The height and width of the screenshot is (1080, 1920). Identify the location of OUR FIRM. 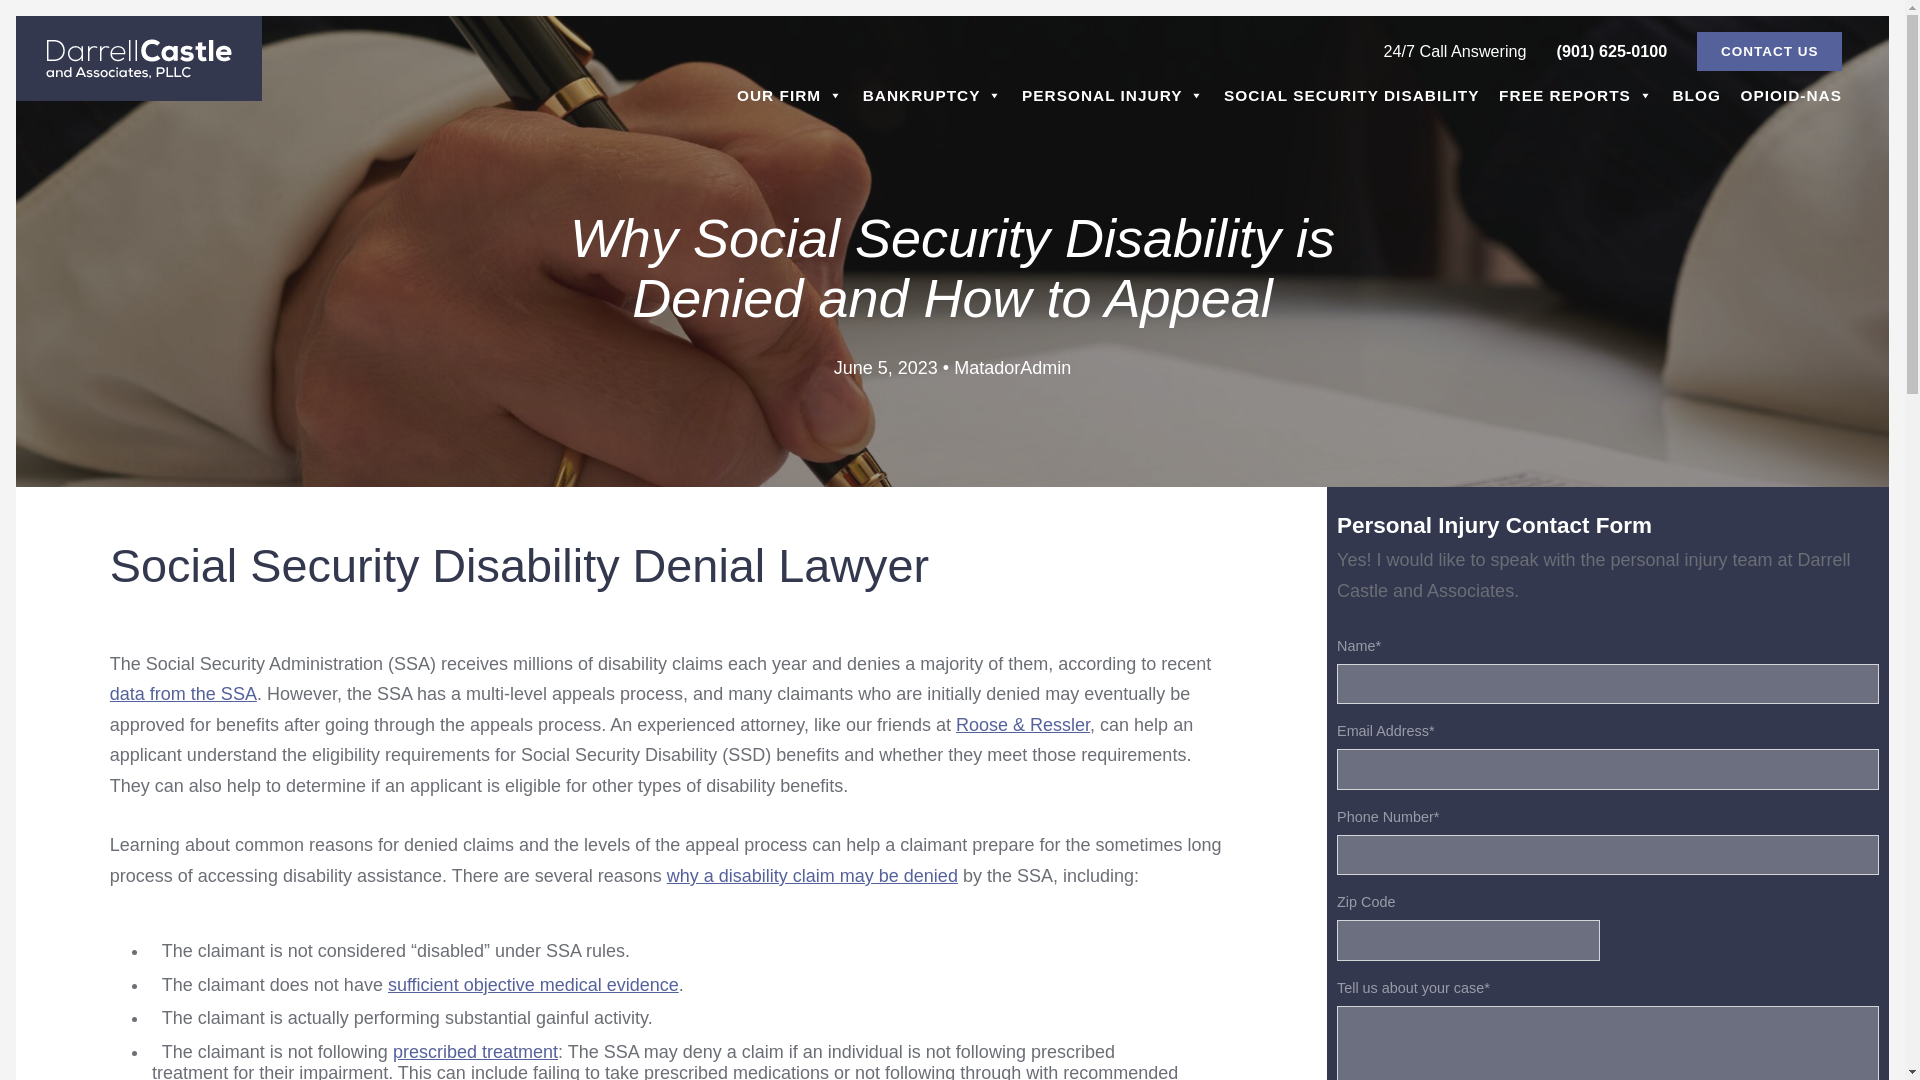
(790, 95).